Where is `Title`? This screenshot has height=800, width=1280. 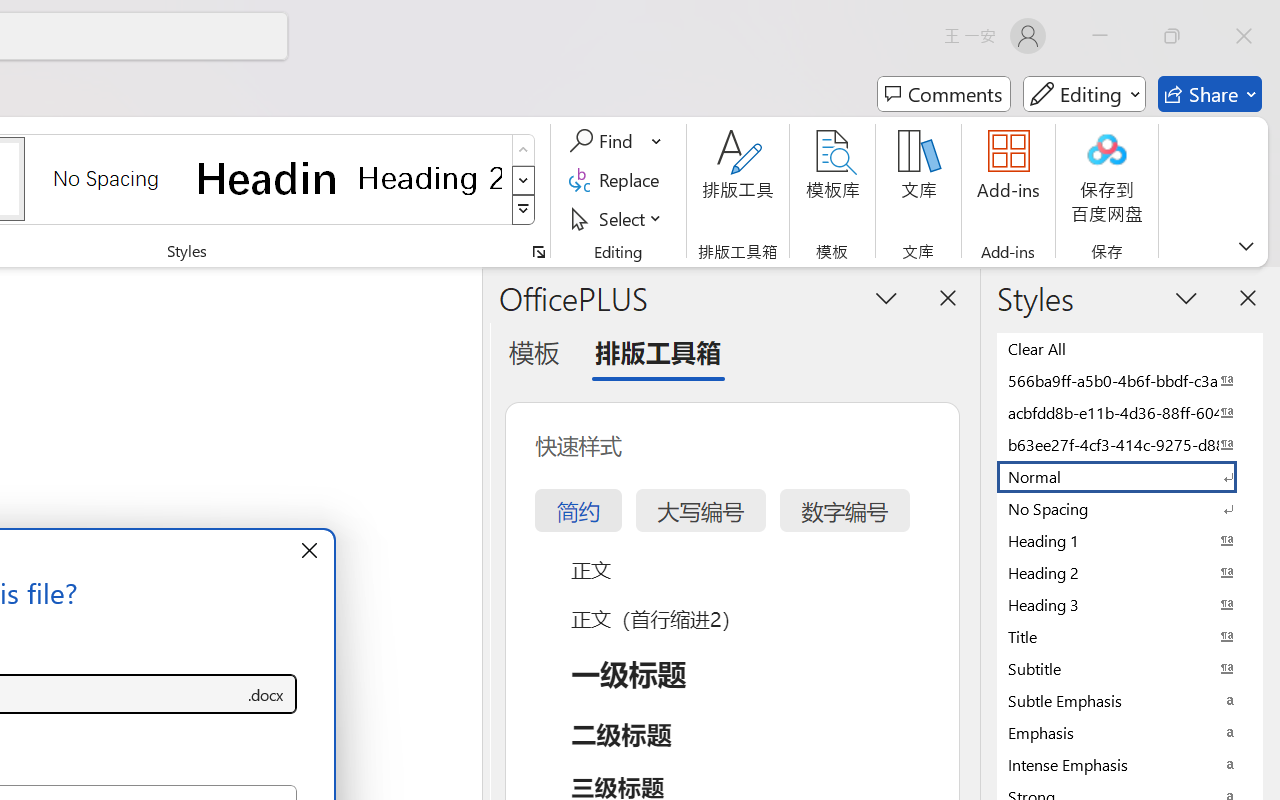 Title is located at coordinates (1130, 636).